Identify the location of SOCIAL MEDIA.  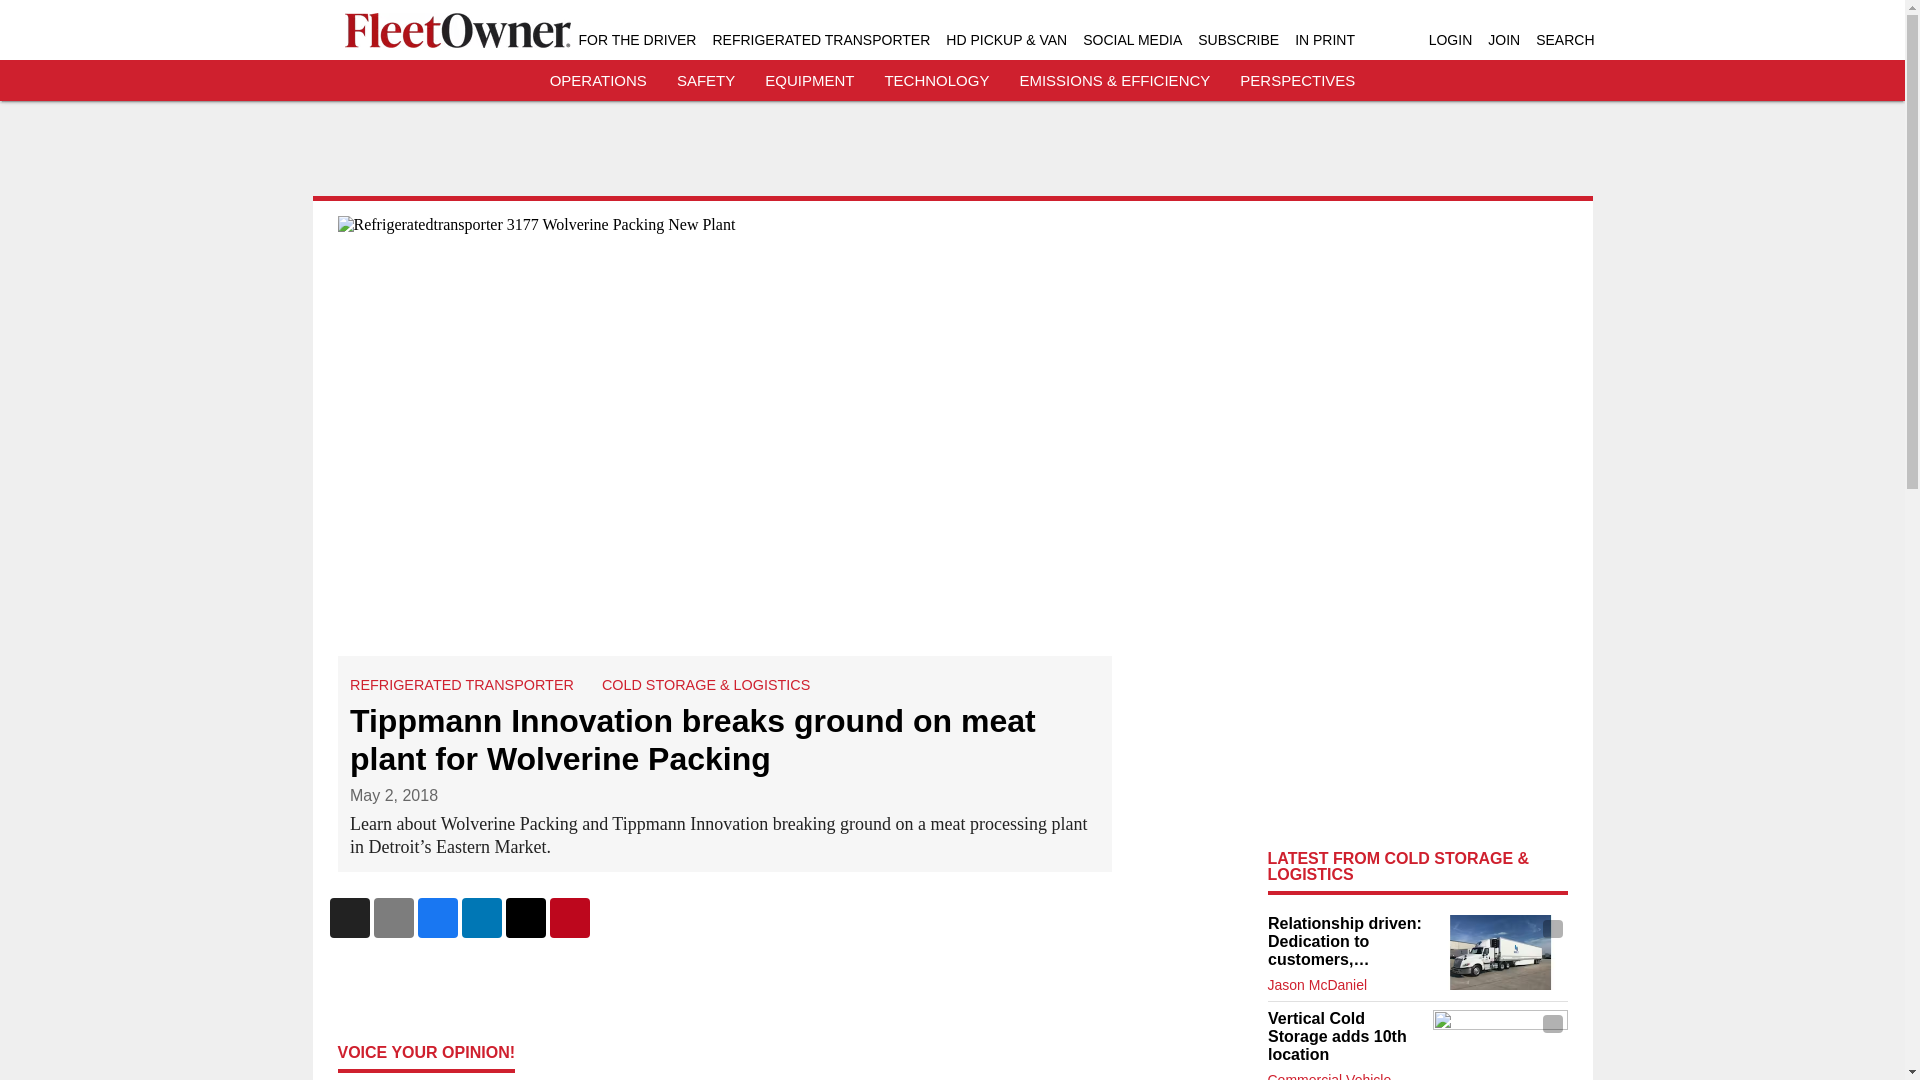
(1132, 40).